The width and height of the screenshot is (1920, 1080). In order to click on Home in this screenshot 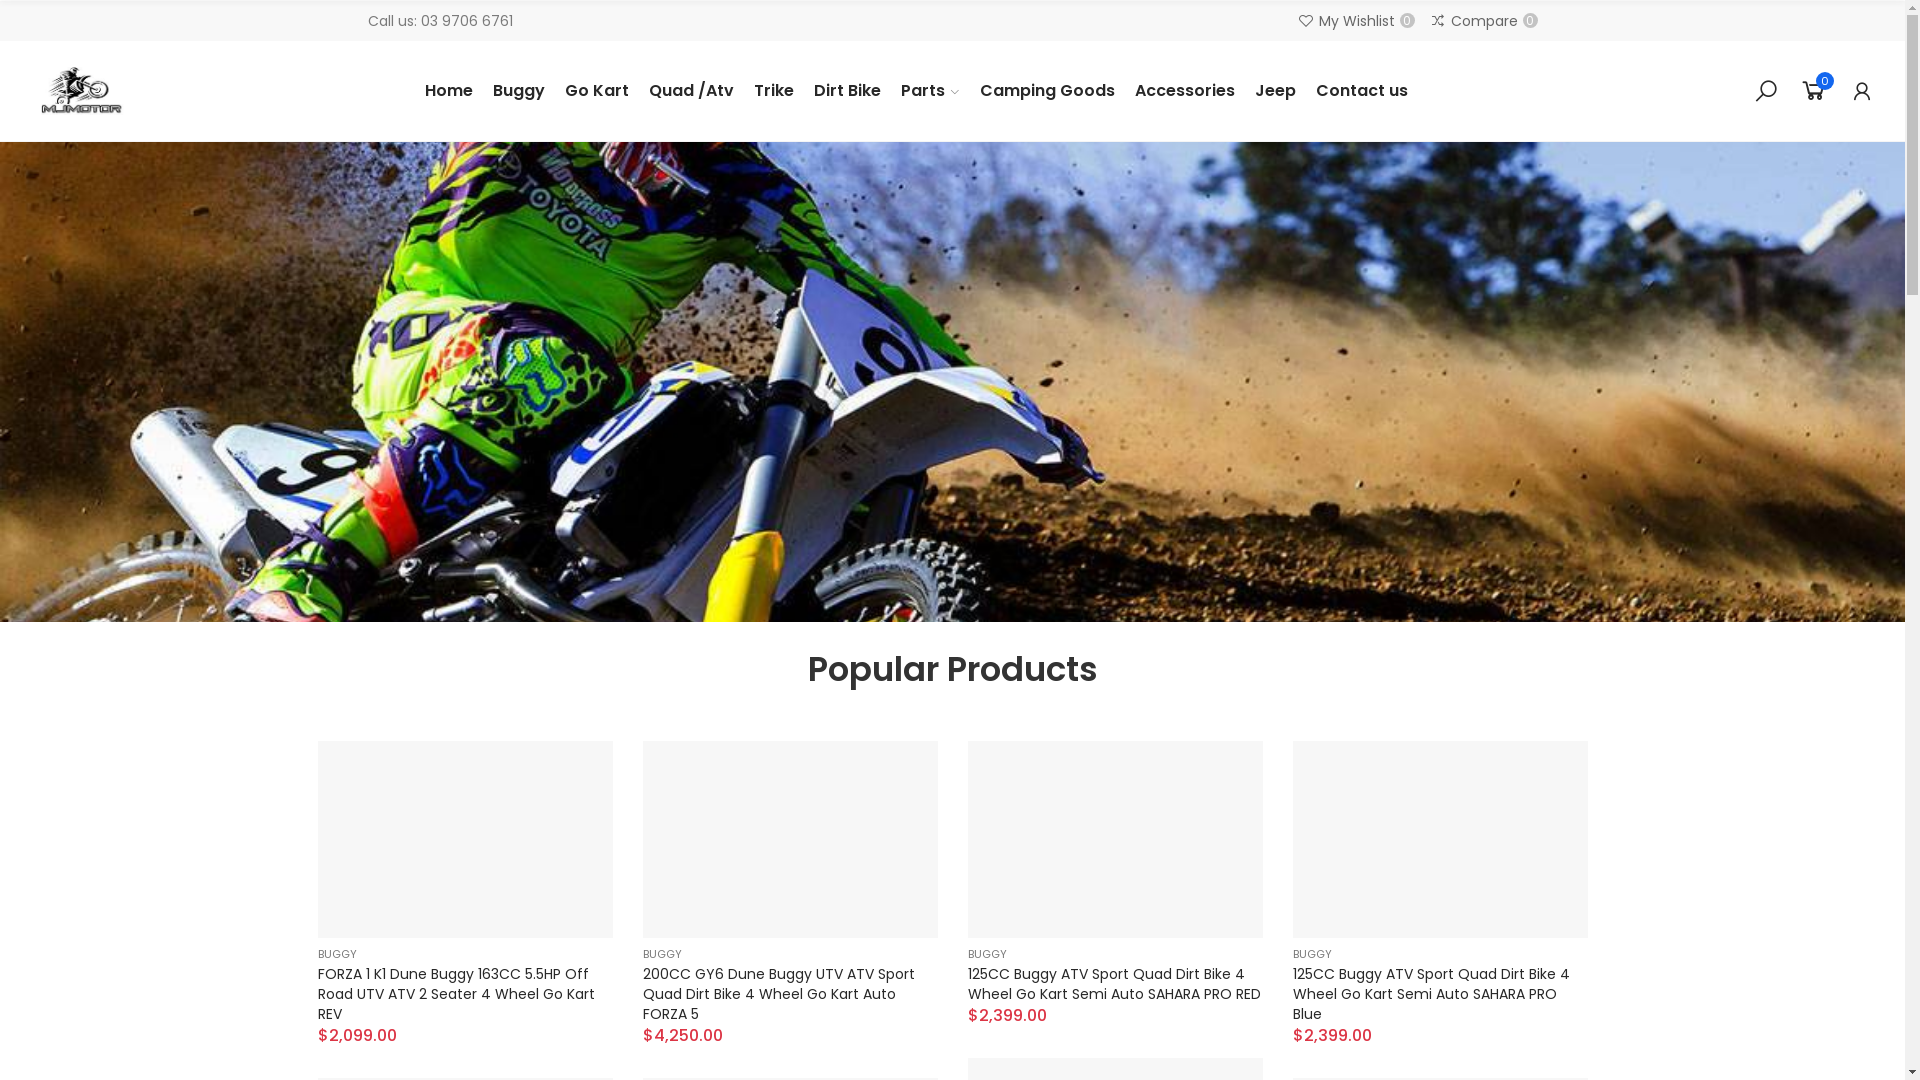, I will do `click(449, 91)`.